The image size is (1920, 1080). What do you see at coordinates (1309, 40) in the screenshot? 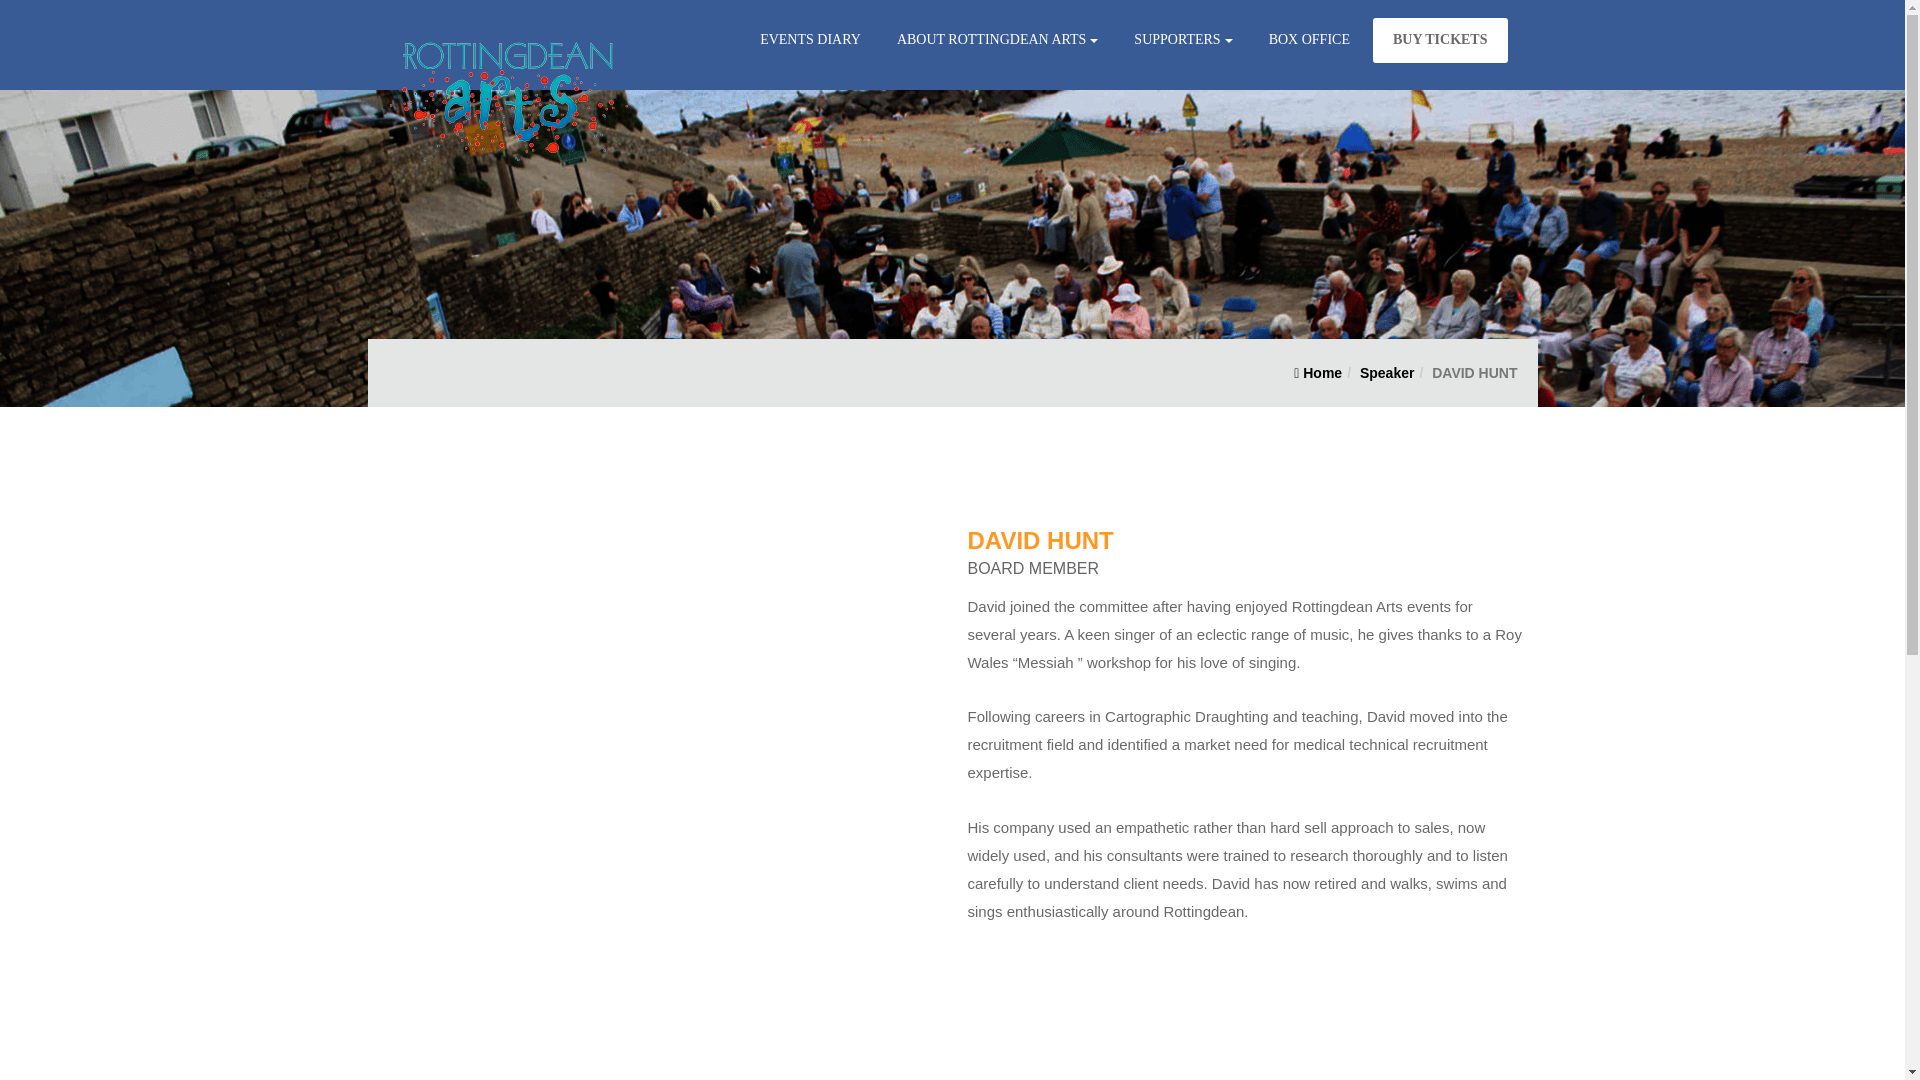
I see `BOX OFFICE` at bounding box center [1309, 40].